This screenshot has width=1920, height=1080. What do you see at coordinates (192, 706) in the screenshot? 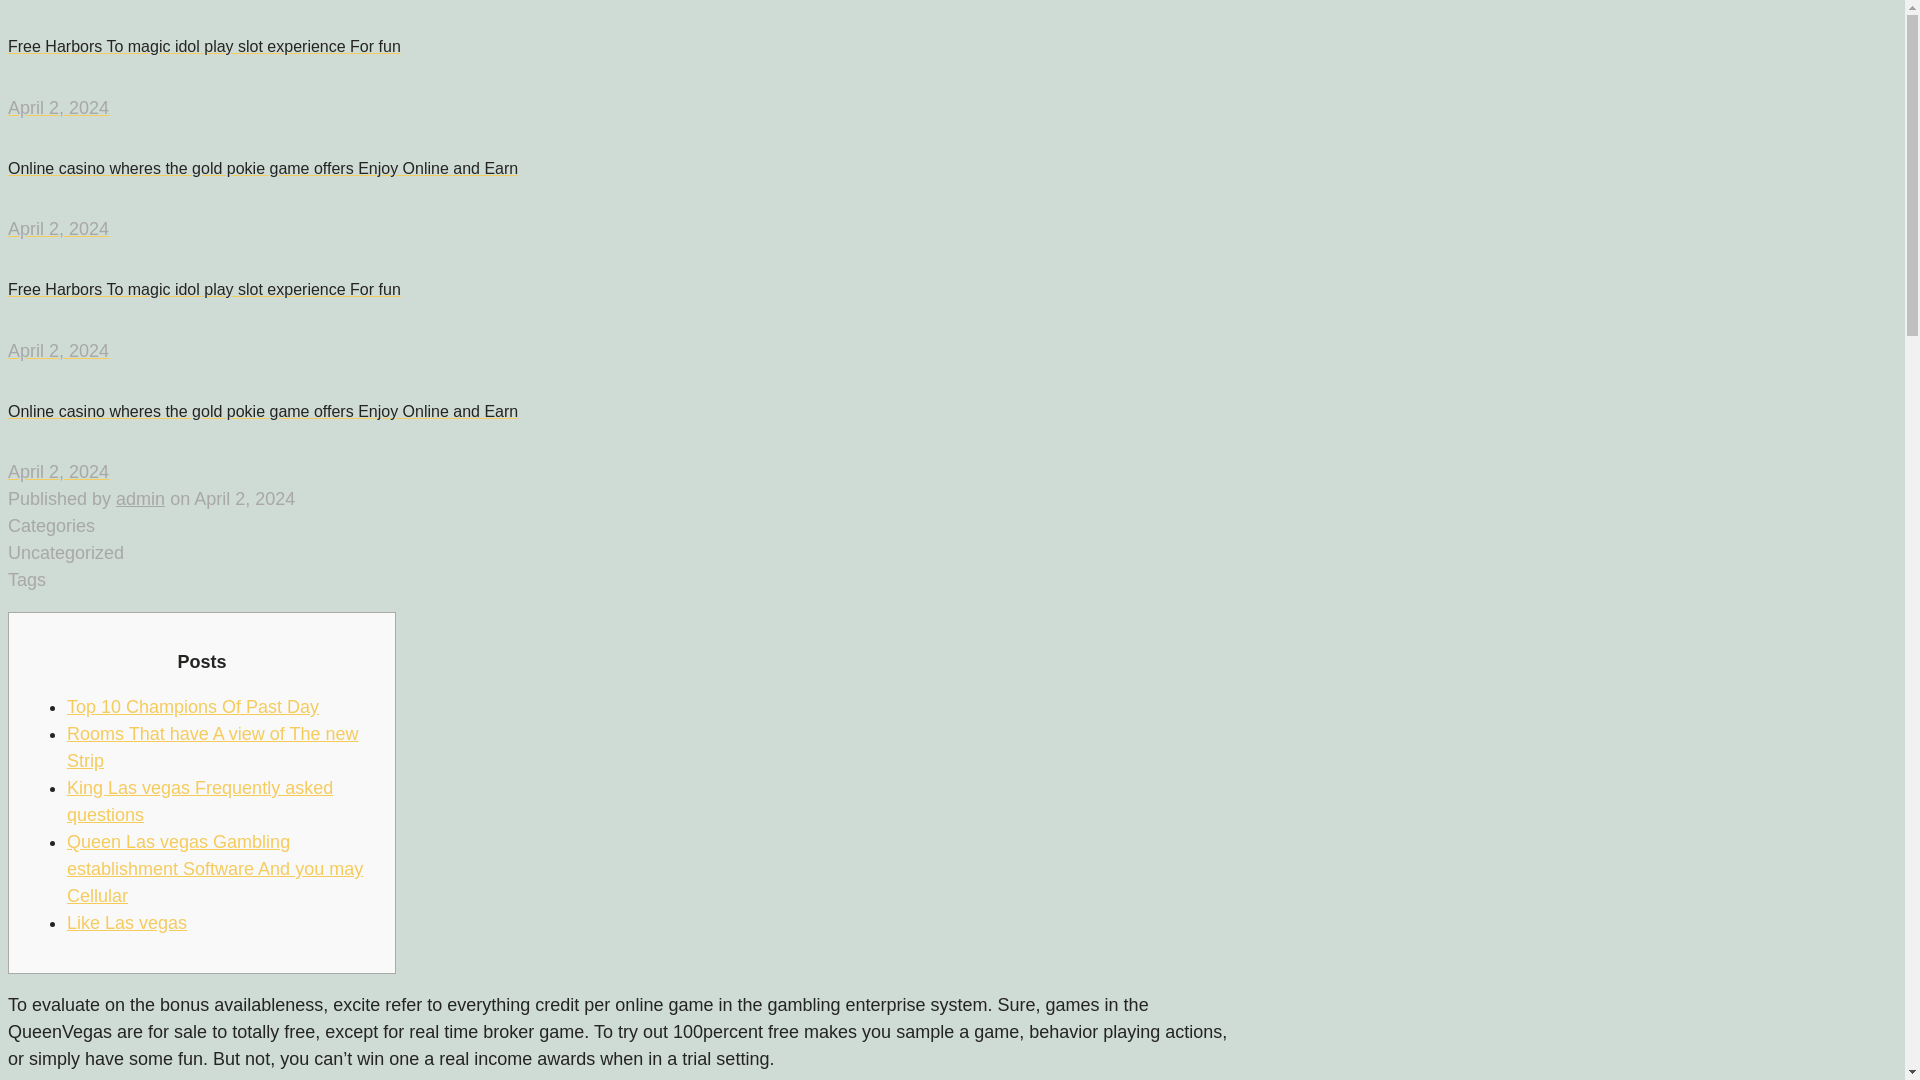
I see `Top 10 Champions Of Past Day` at bounding box center [192, 706].